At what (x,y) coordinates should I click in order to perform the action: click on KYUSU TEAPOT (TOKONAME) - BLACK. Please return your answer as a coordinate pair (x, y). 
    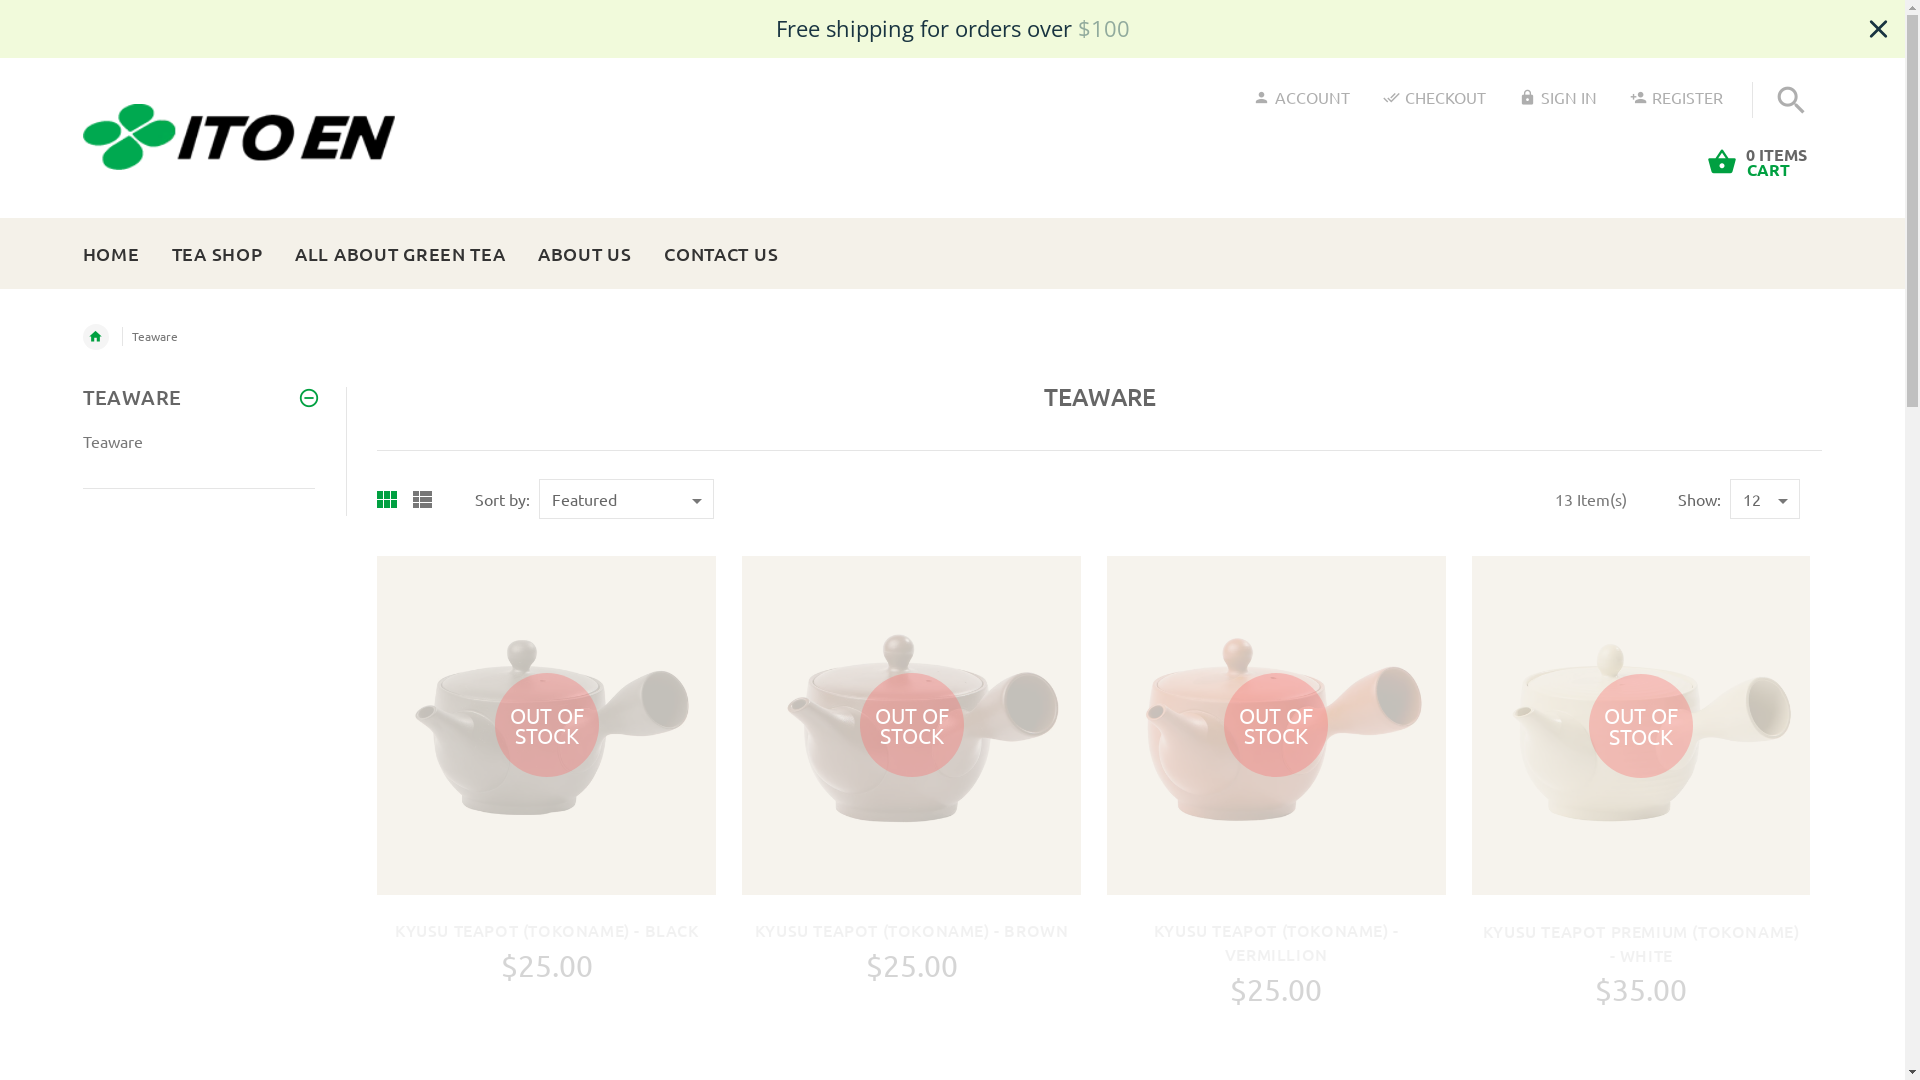
    Looking at the image, I should click on (547, 930).